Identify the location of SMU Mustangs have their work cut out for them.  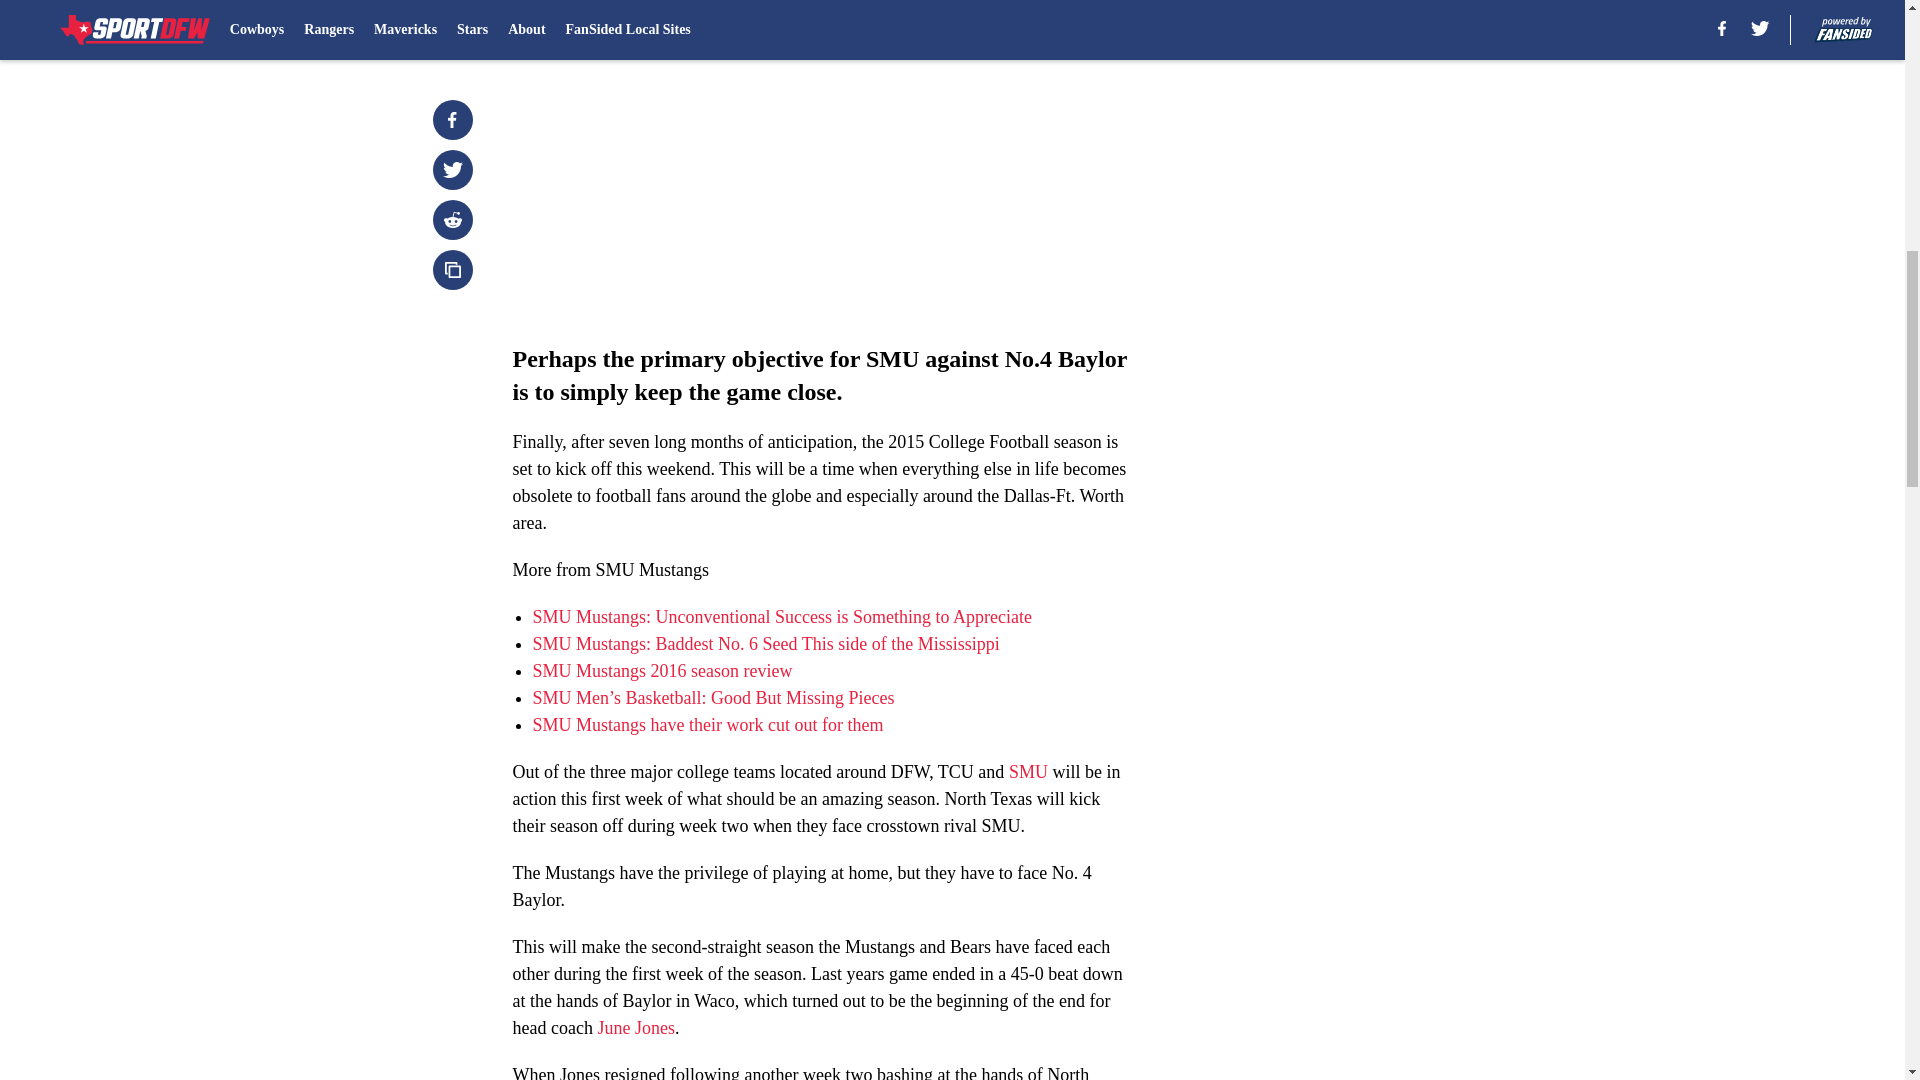
(707, 724).